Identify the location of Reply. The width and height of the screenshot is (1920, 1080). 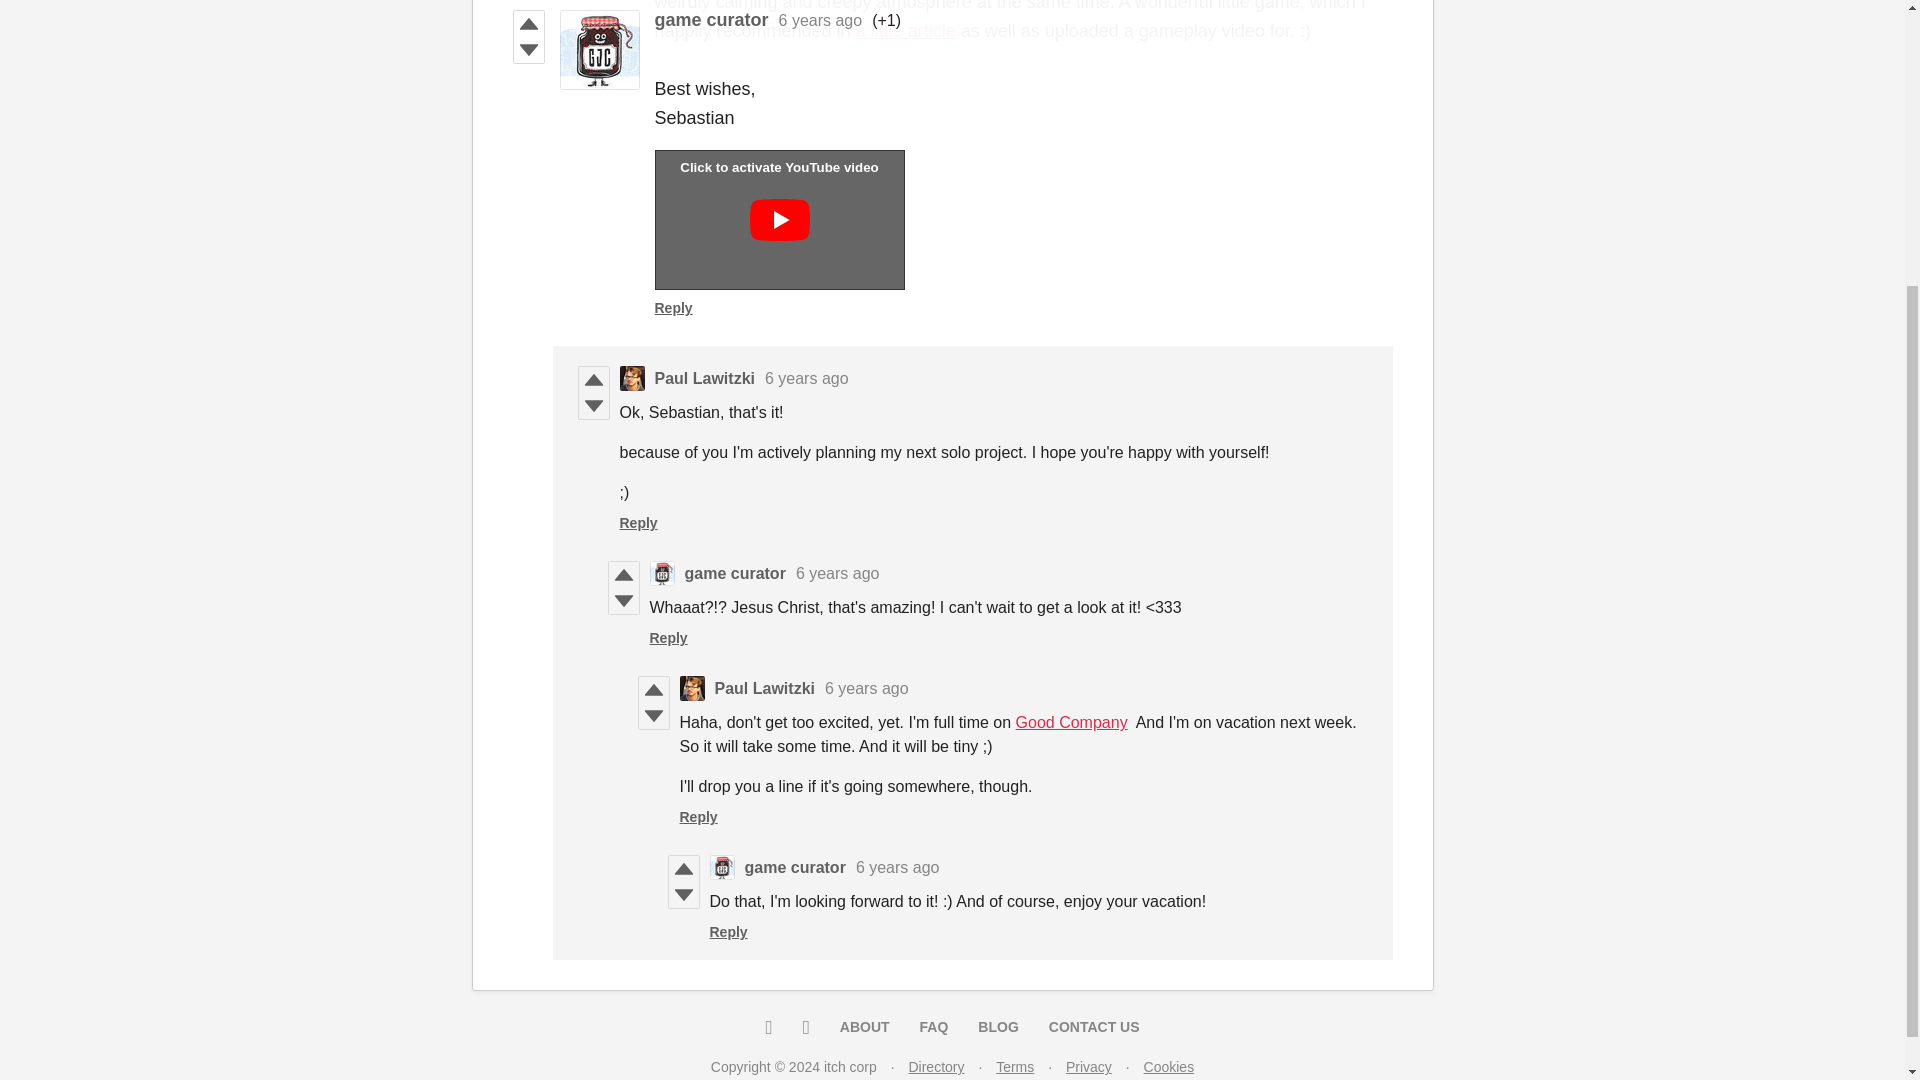
(639, 523).